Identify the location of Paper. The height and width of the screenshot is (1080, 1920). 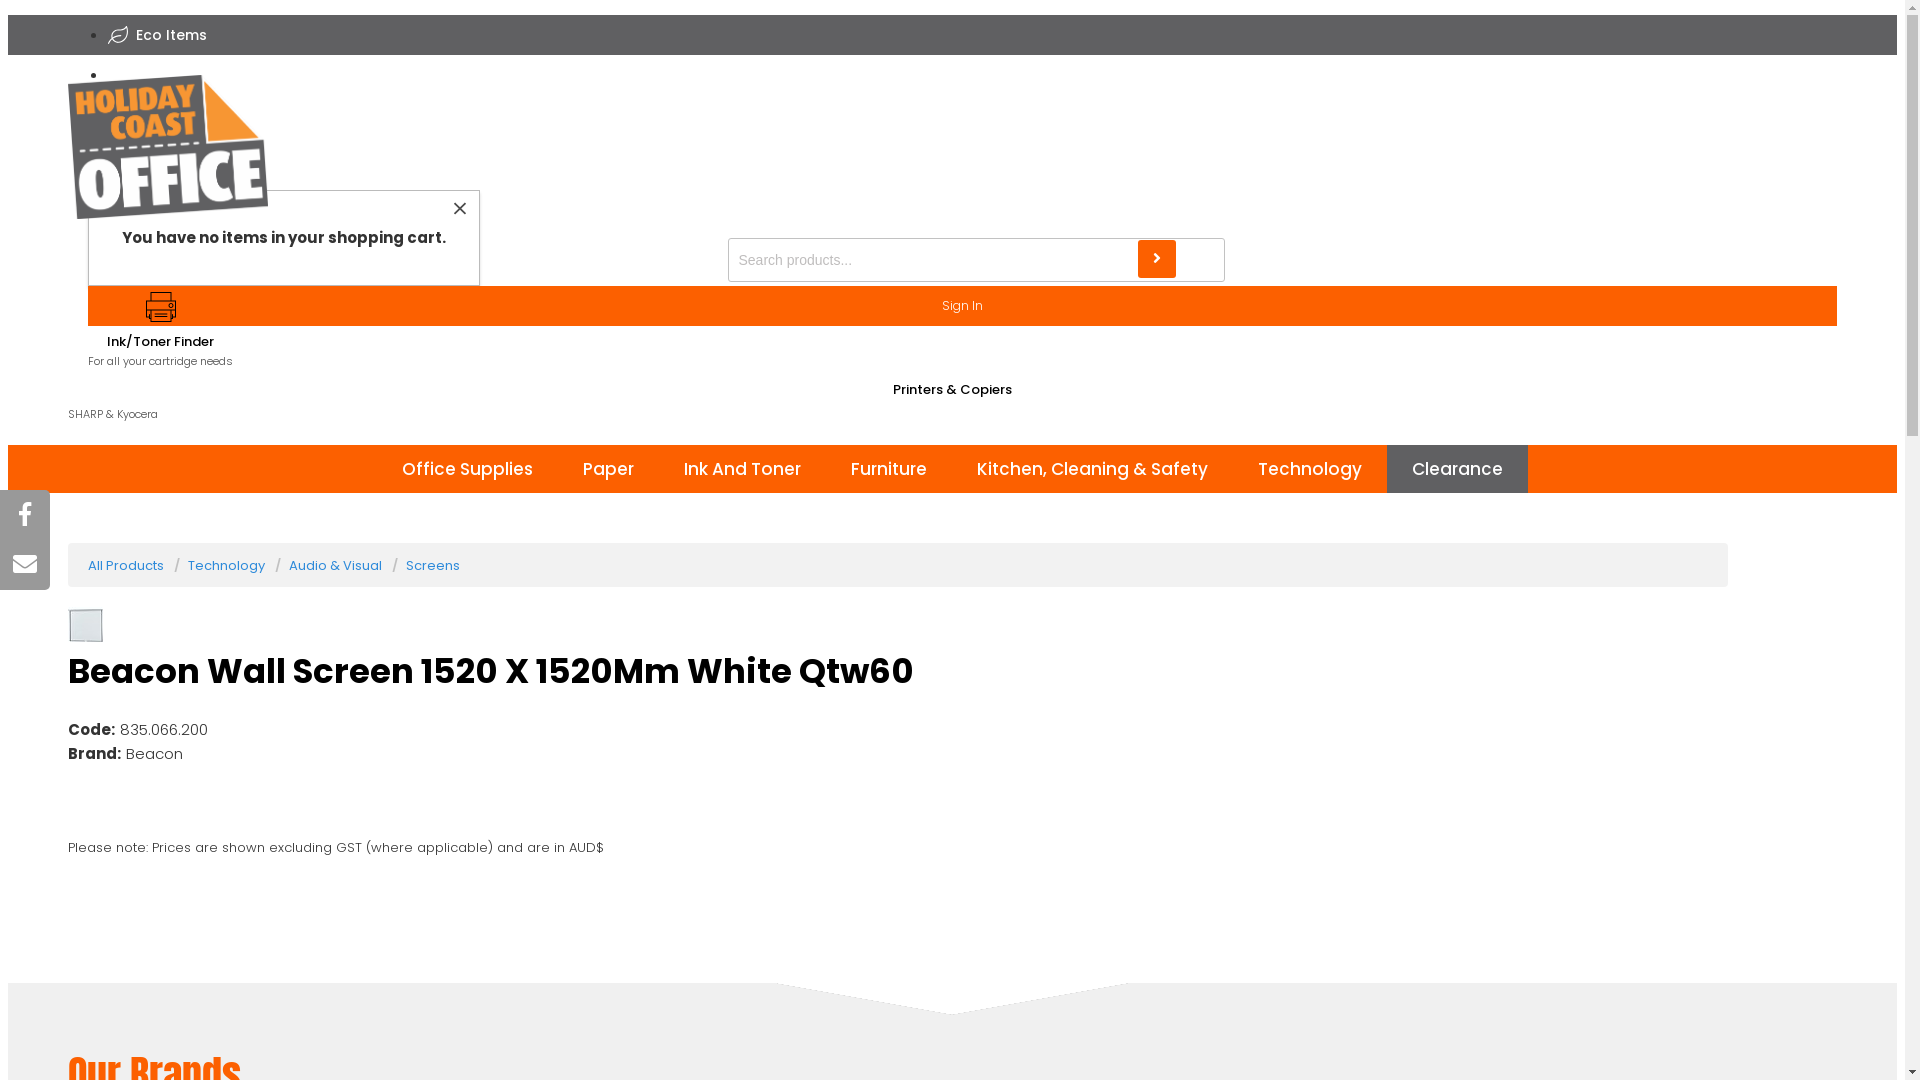
(608, 469).